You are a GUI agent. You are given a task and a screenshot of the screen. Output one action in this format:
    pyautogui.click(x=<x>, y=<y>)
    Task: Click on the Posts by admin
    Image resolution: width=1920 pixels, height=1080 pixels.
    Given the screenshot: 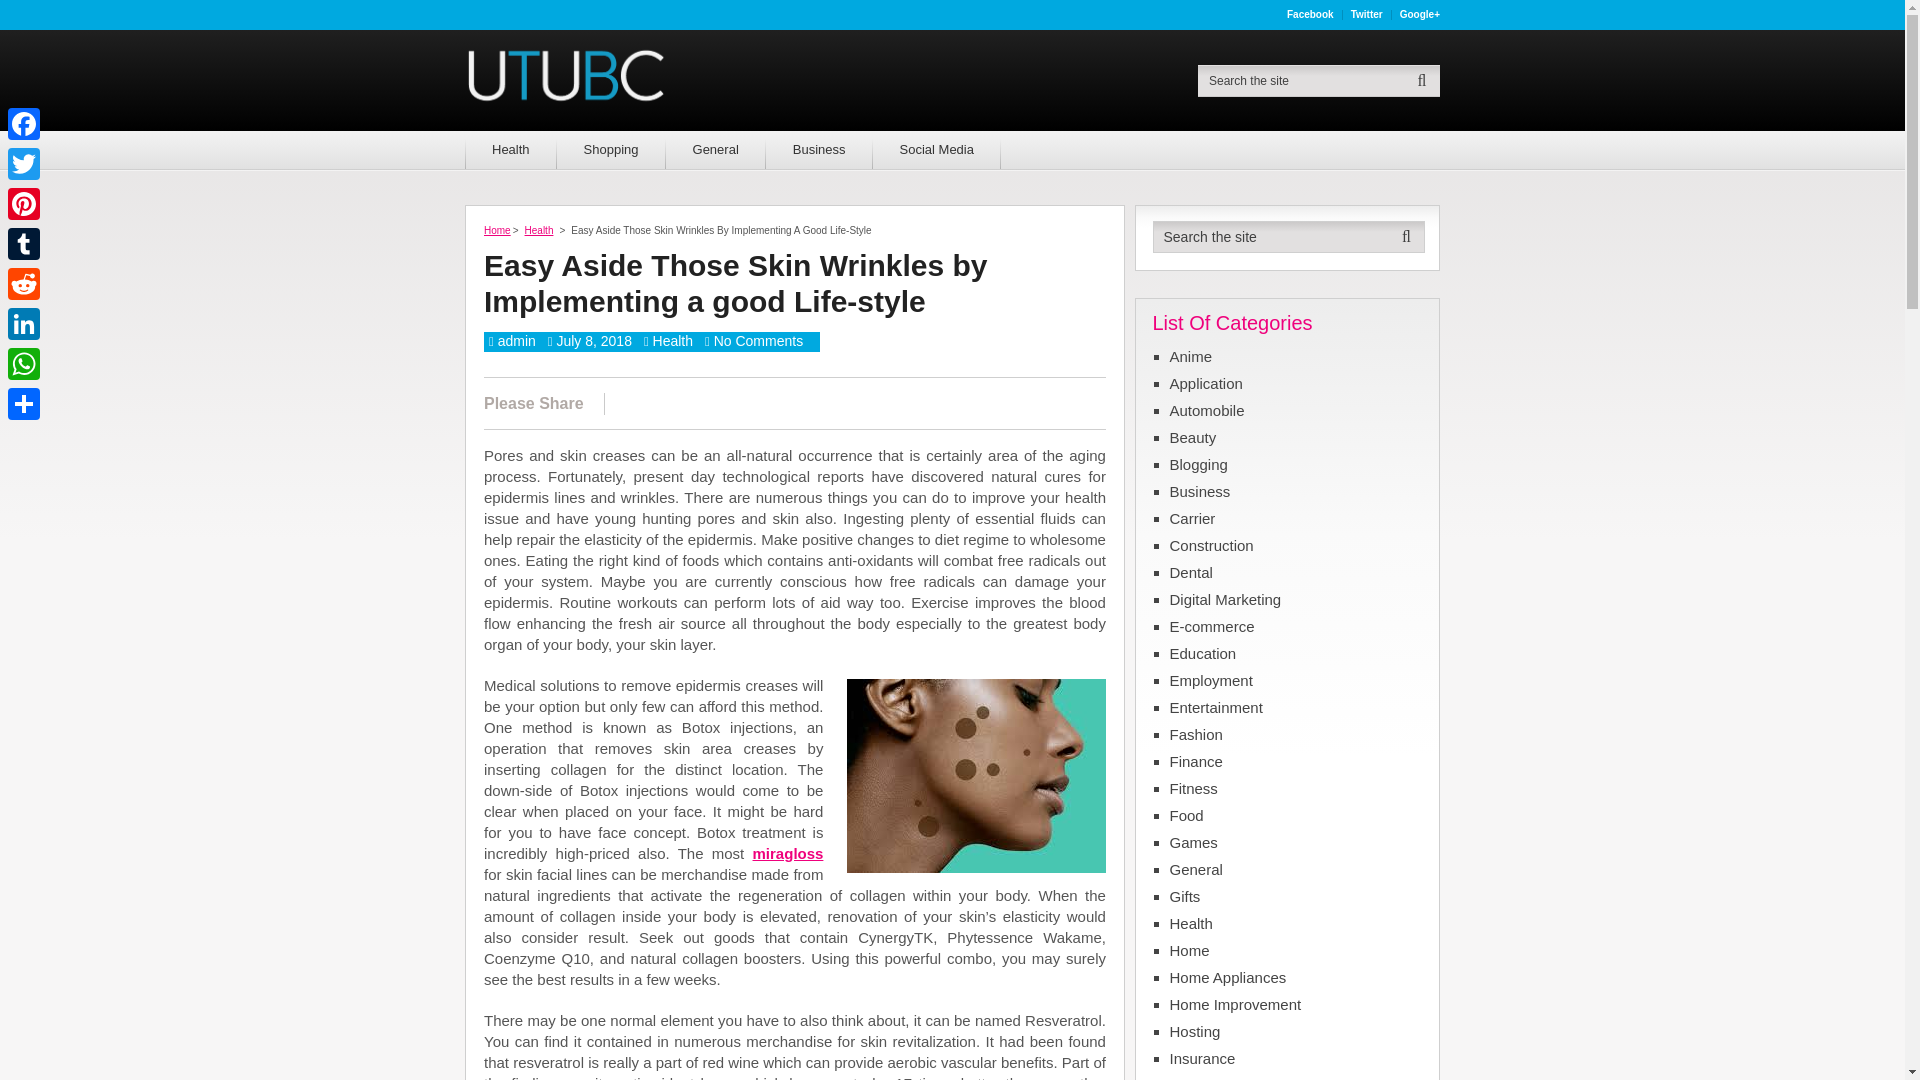 What is the action you would take?
    pyautogui.click(x=516, y=340)
    